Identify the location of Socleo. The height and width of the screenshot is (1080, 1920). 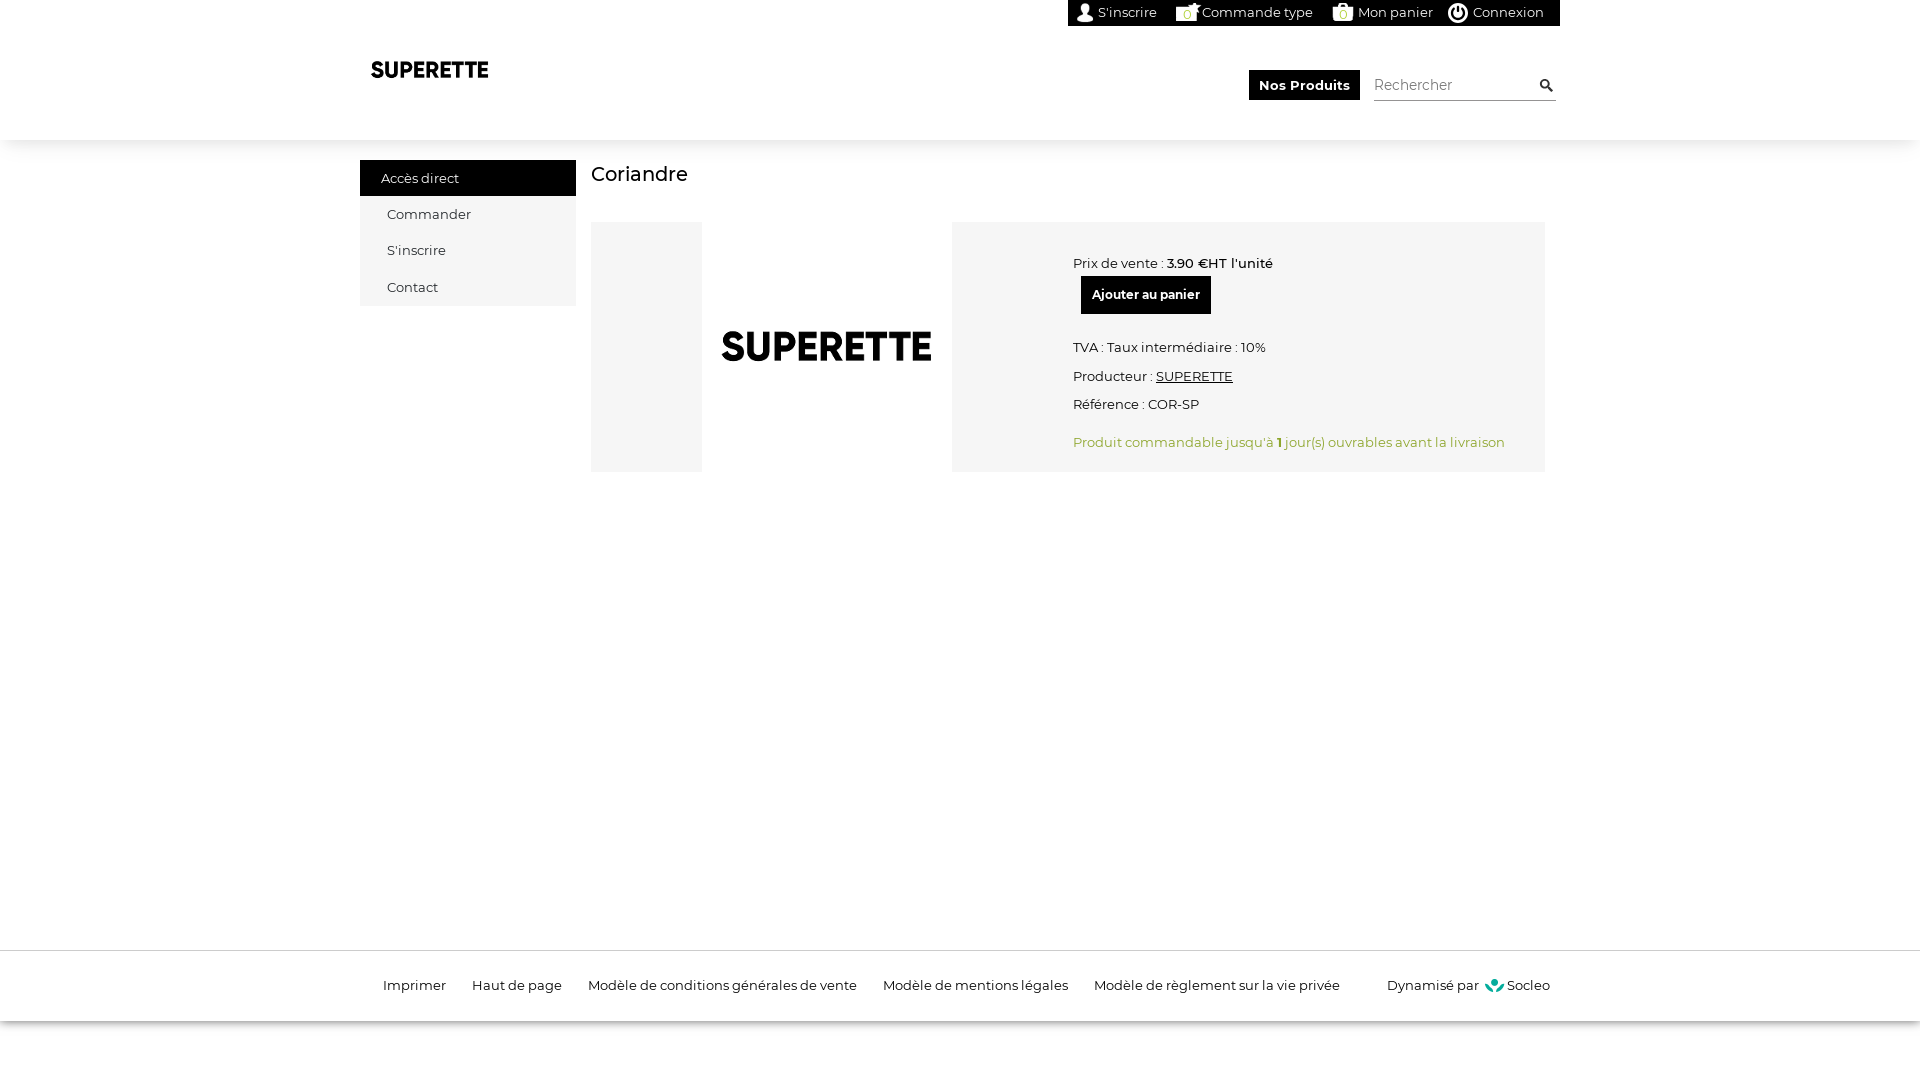
(1516, 985).